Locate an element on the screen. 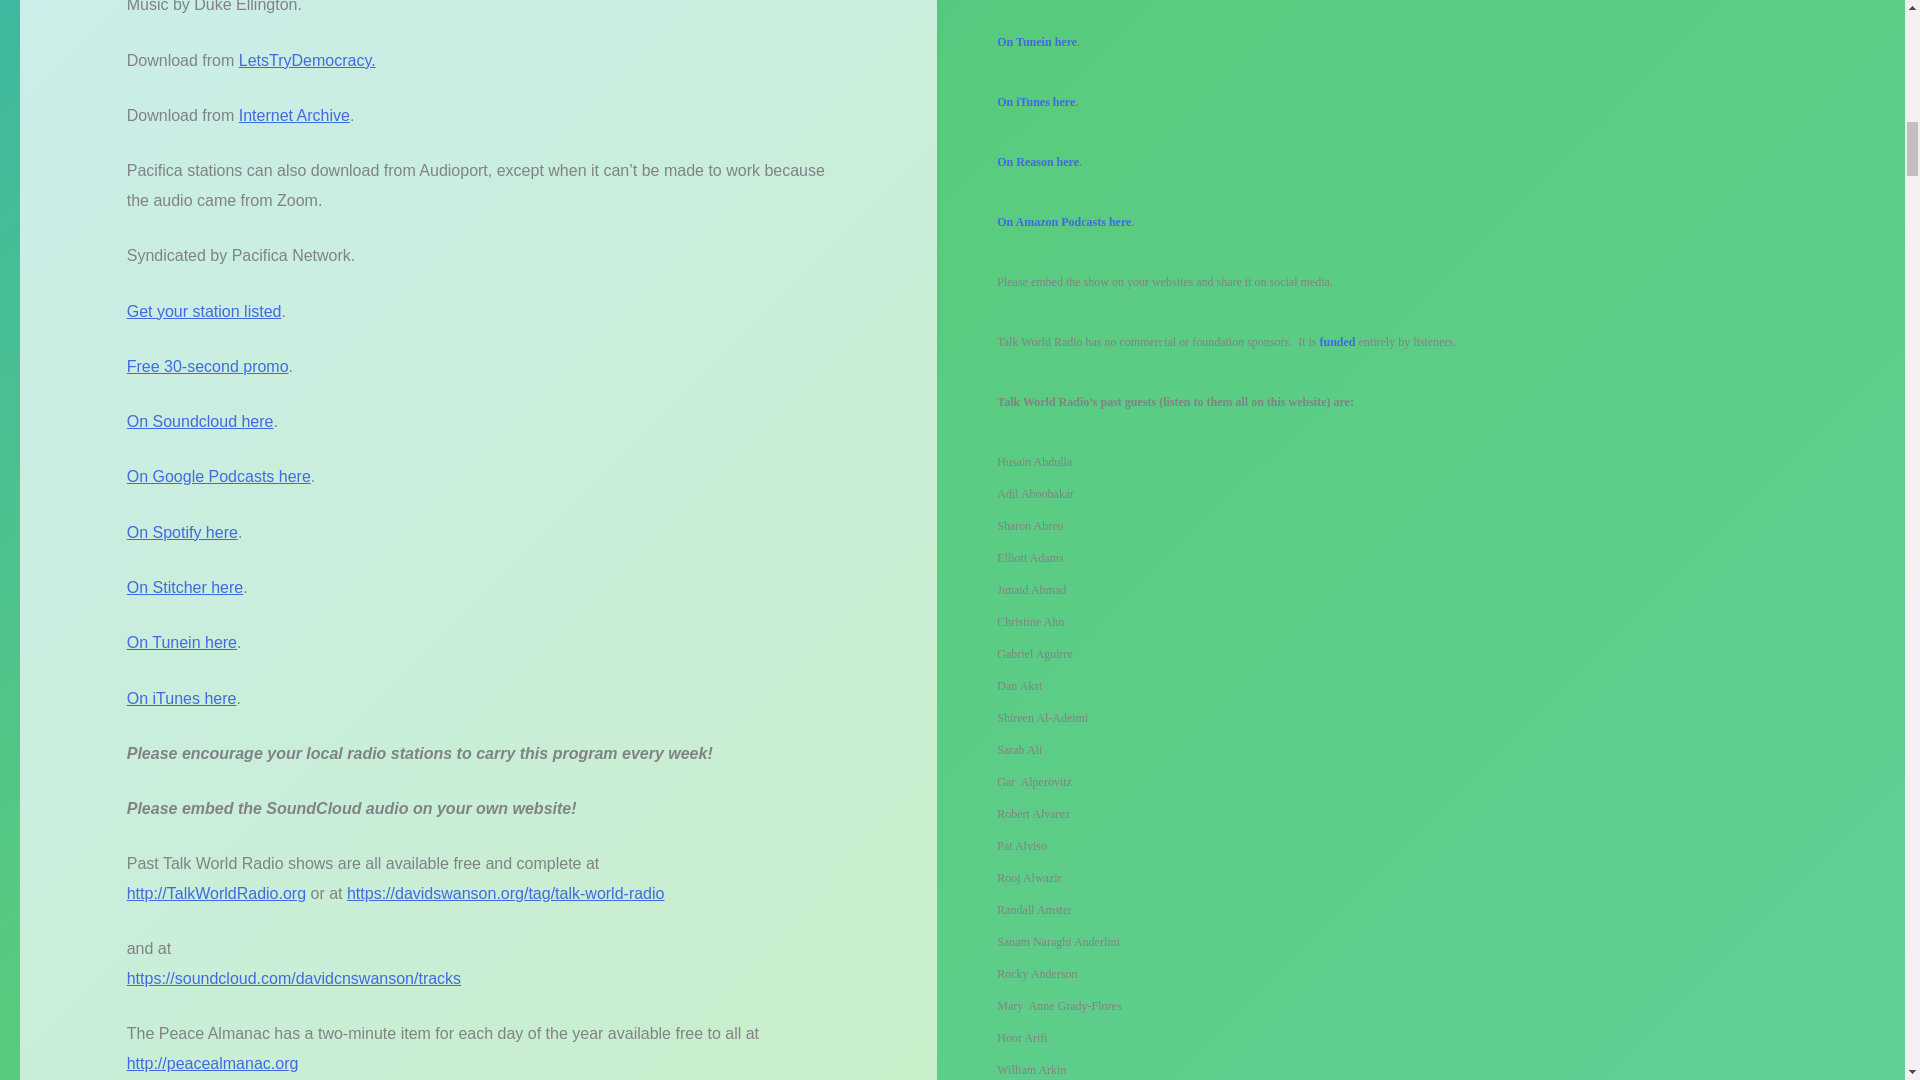 This screenshot has height=1080, width=1920. Get your station listed is located at coordinates (204, 310).